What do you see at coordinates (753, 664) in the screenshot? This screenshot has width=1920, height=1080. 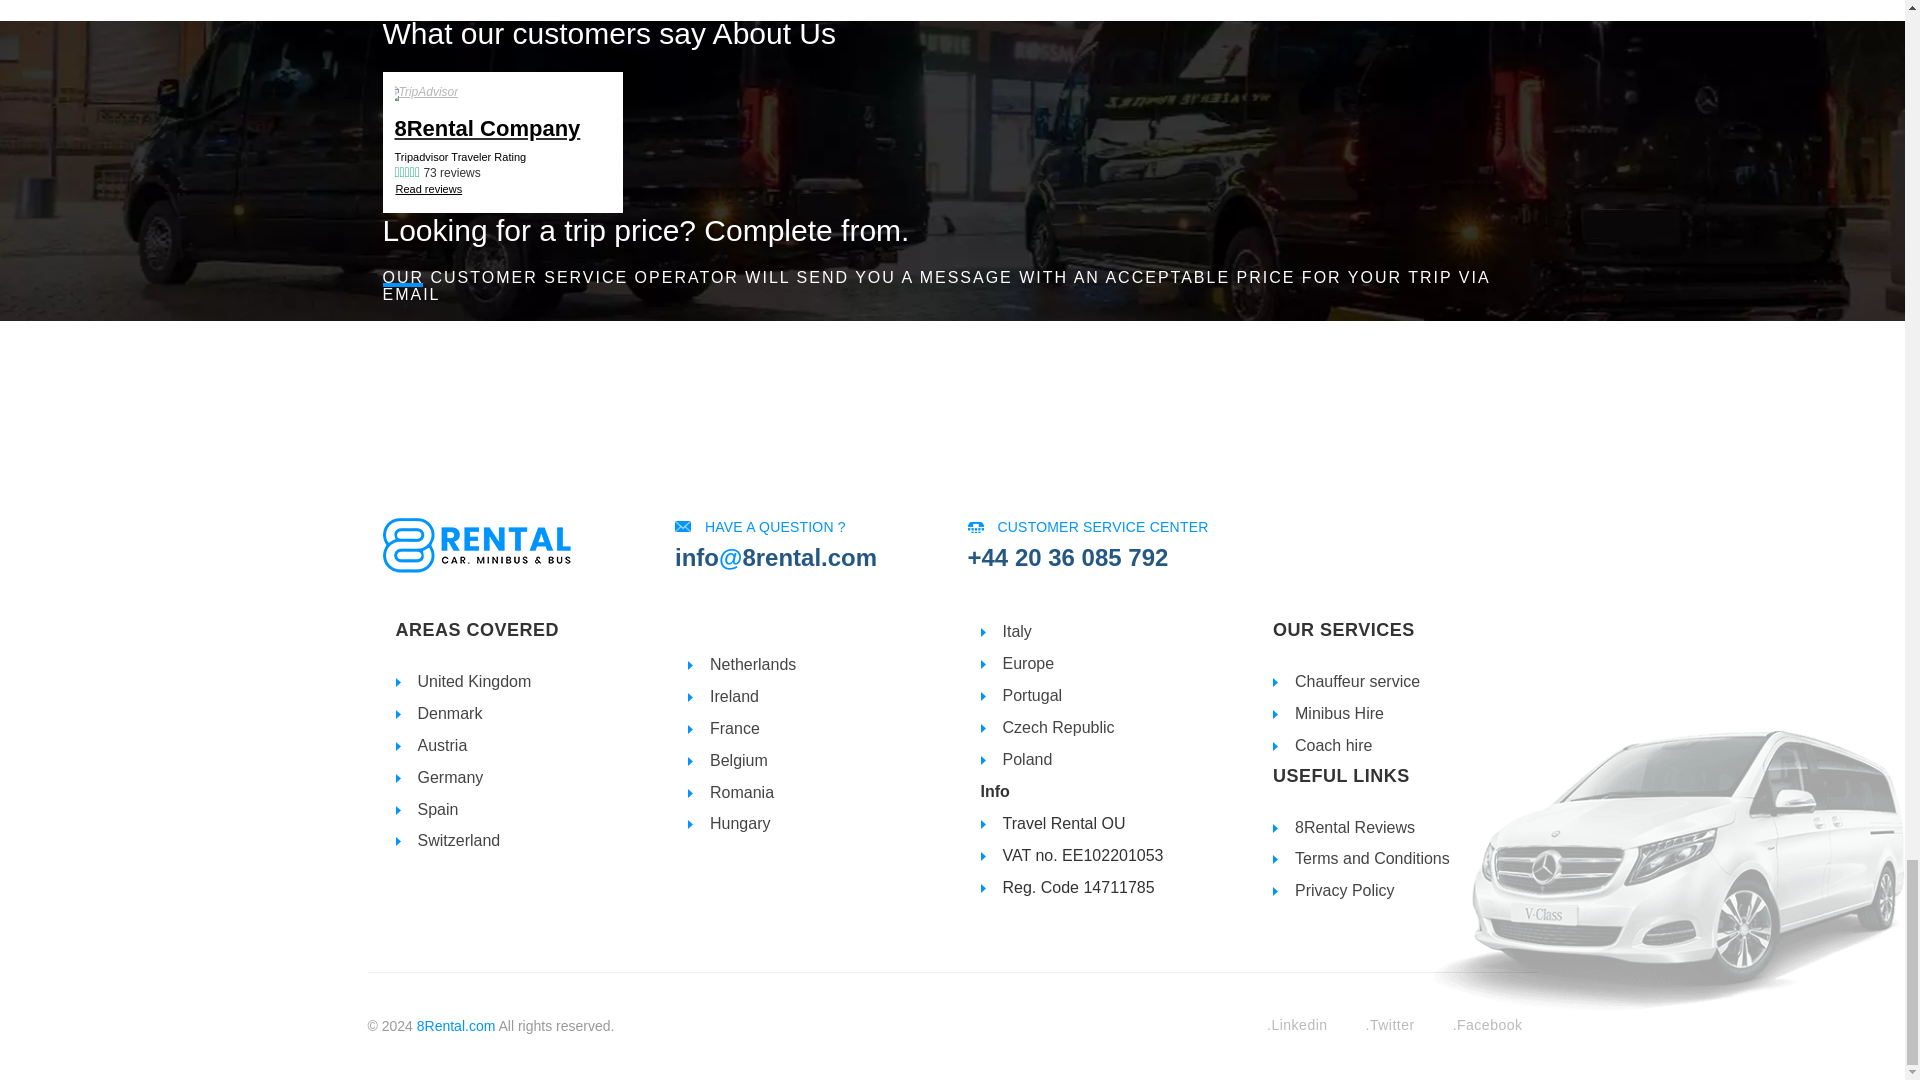 I see `Netherlands` at bounding box center [753, 664].